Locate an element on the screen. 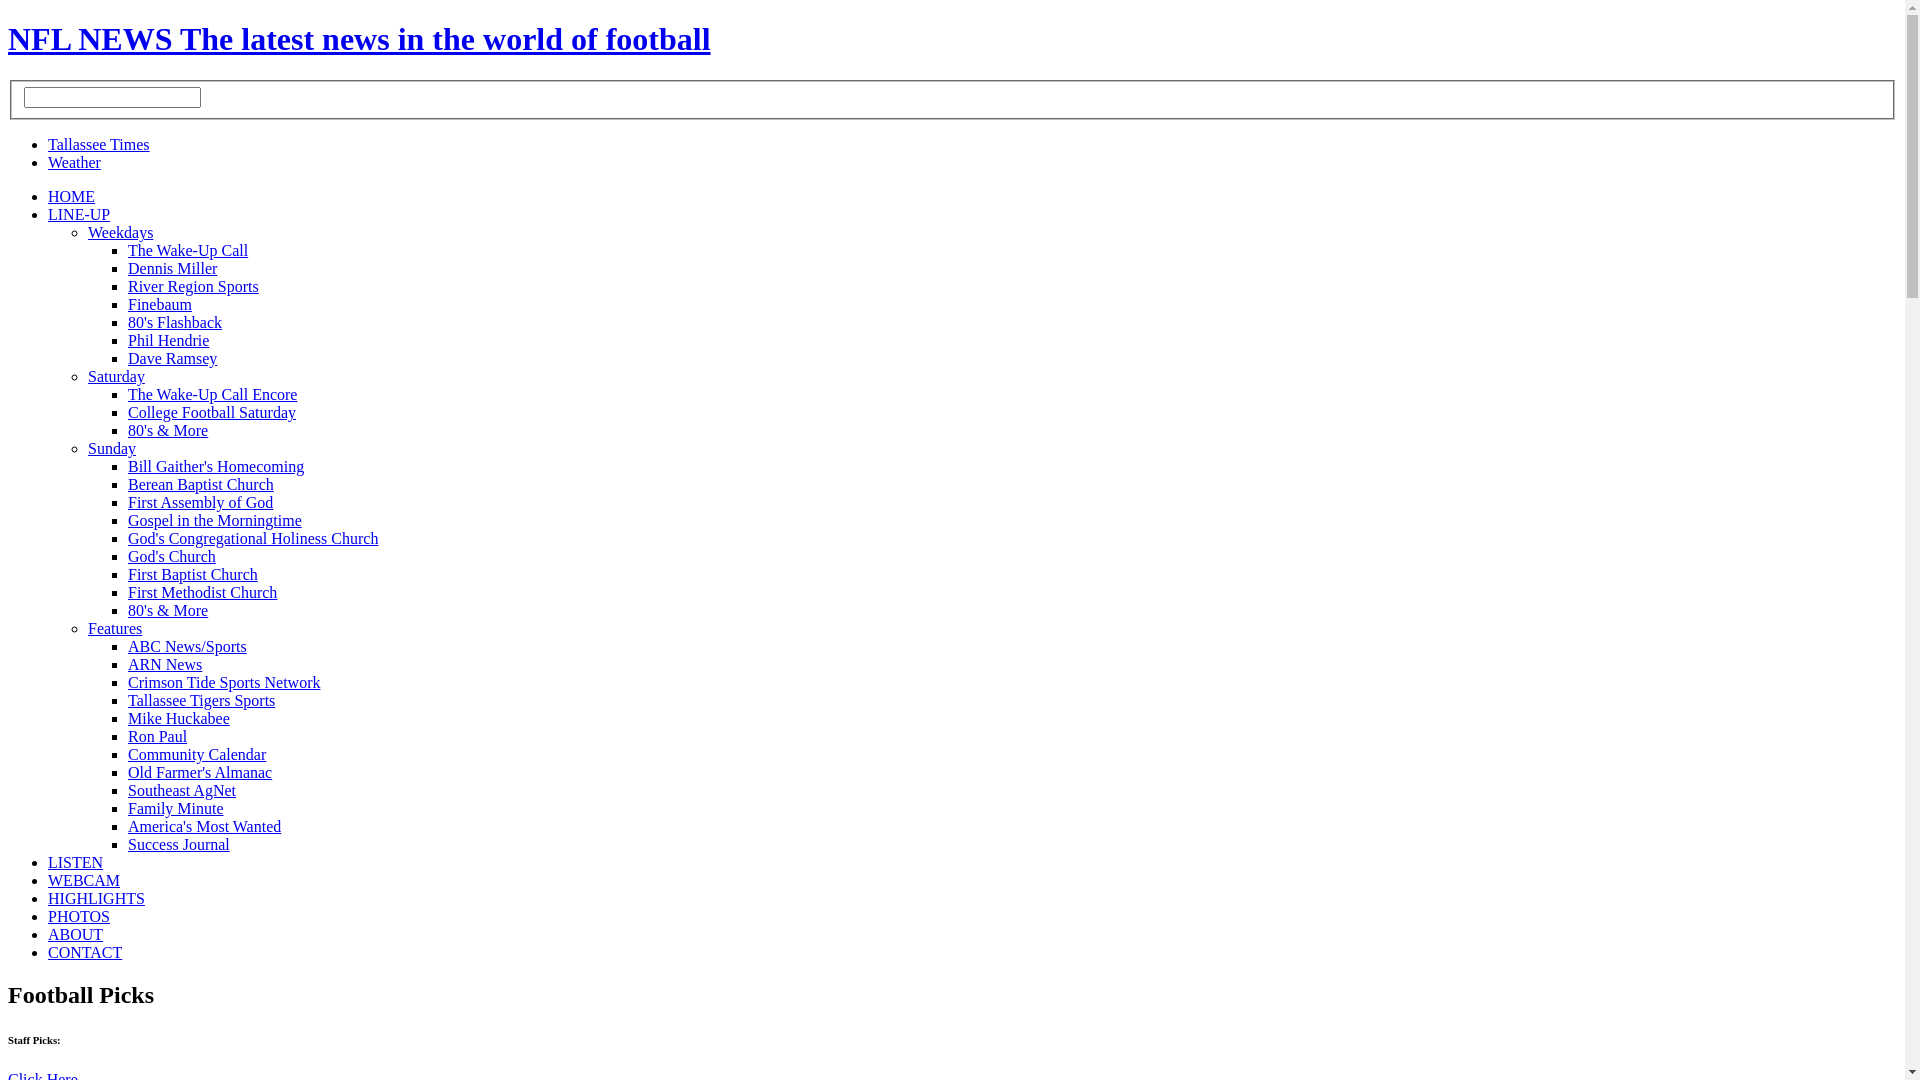  WEBCAM is located at coordinates (84, 880).